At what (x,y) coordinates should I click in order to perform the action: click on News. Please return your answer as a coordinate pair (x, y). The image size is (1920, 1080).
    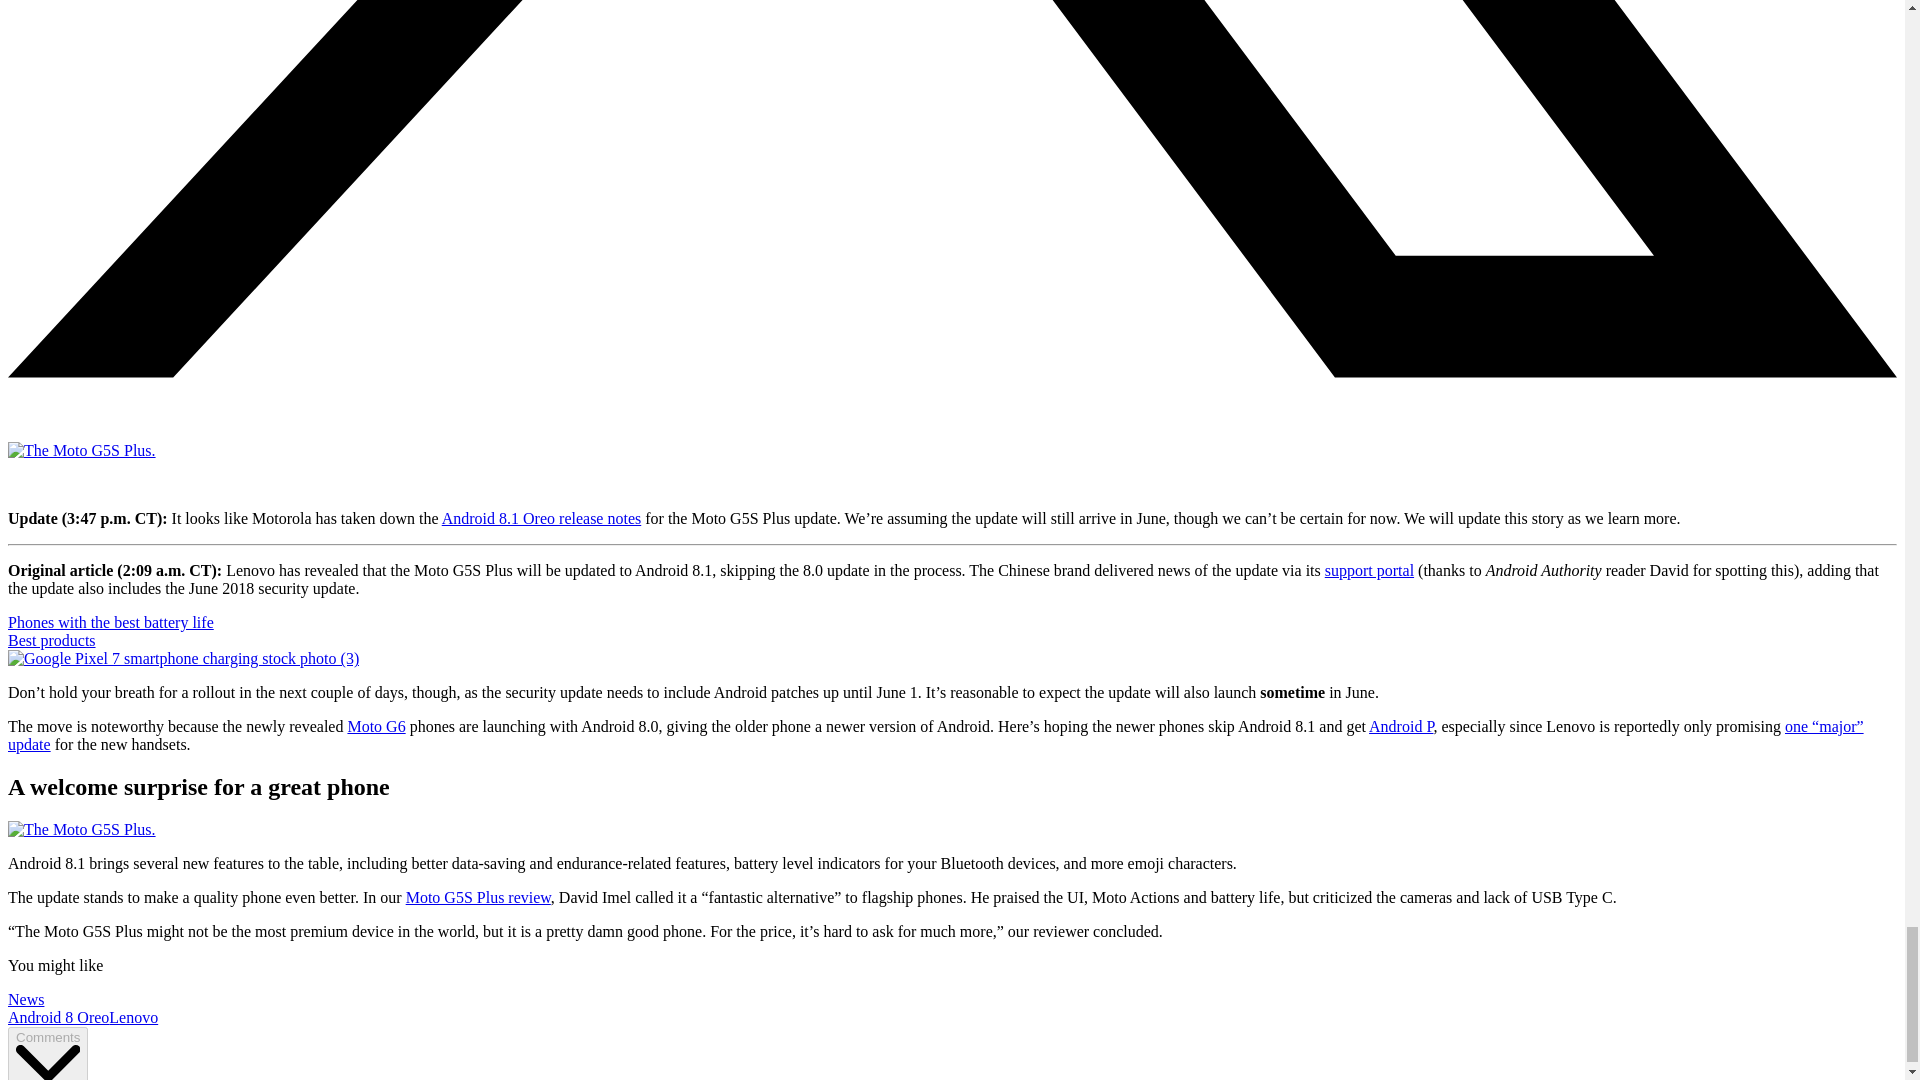
    Looking at the image, I should click on (26, 999).